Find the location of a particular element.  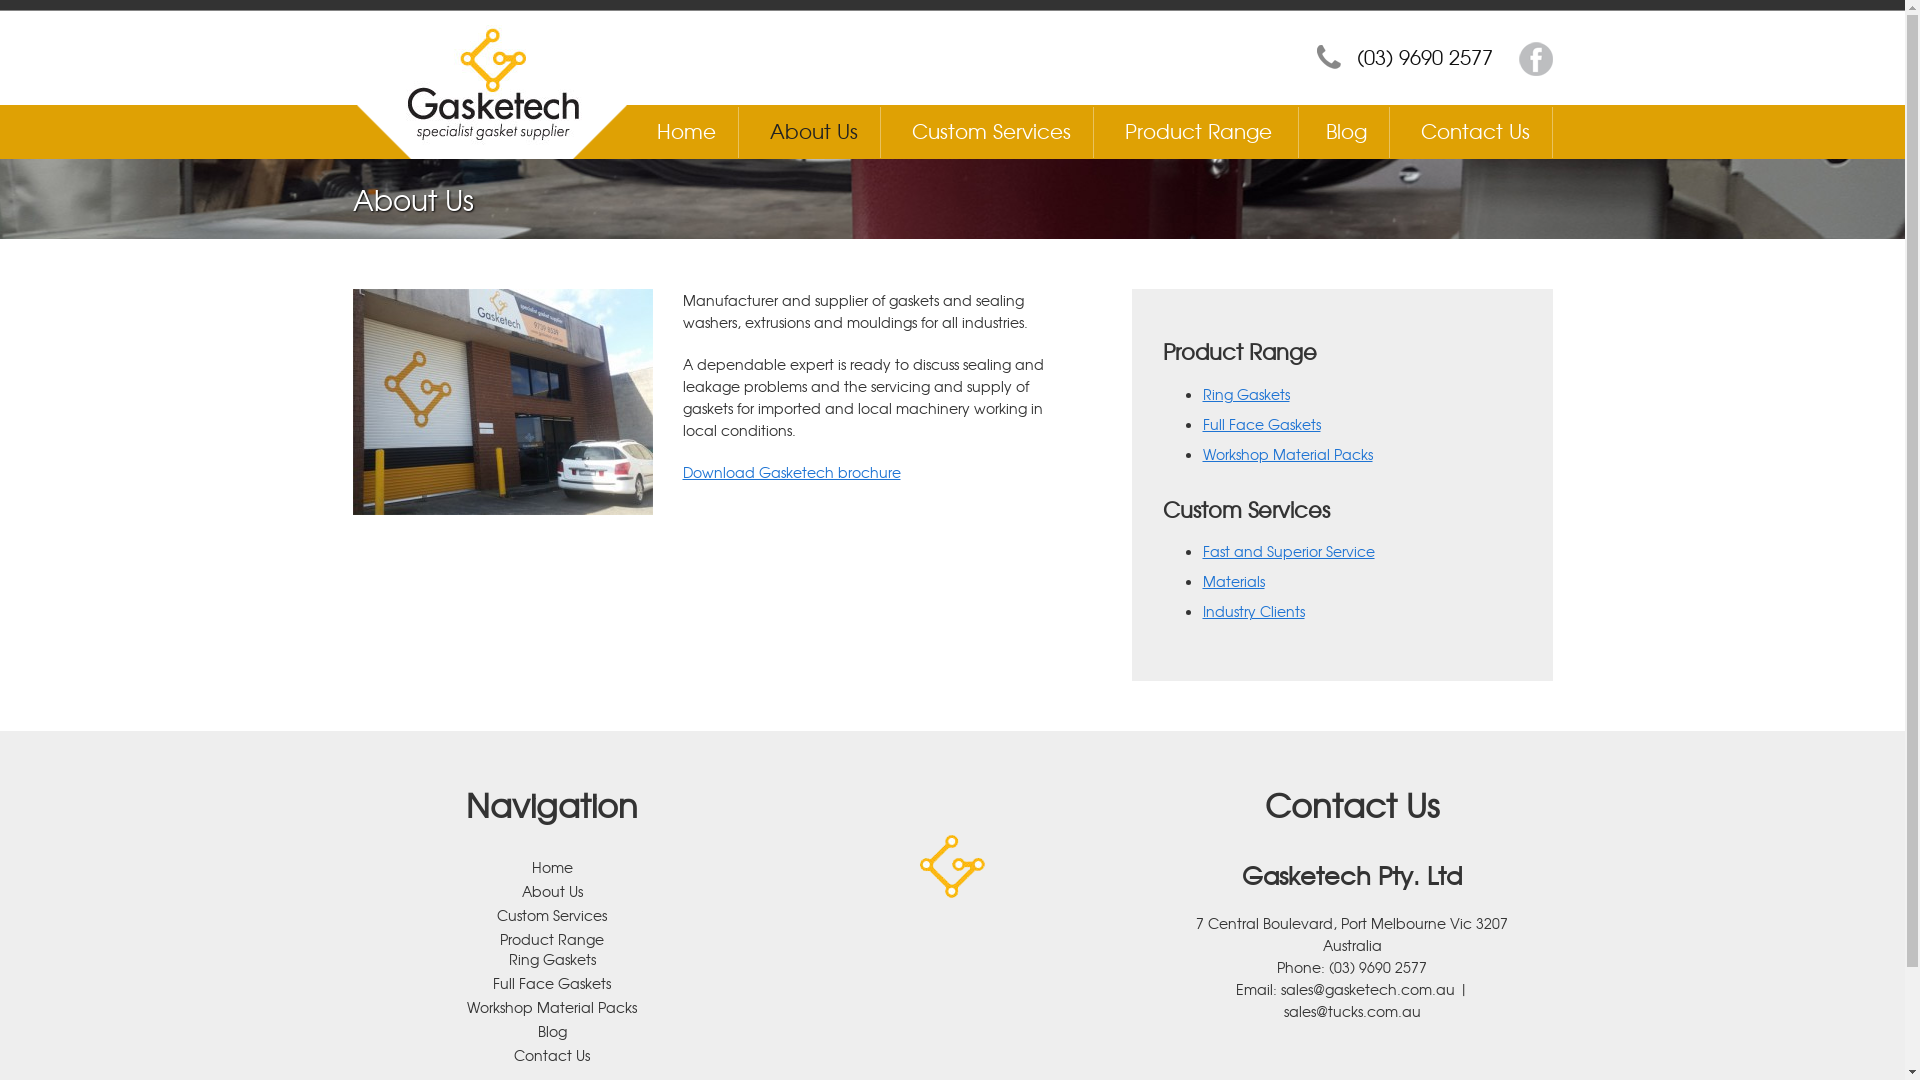

Home is located at coordinates (686, 130).